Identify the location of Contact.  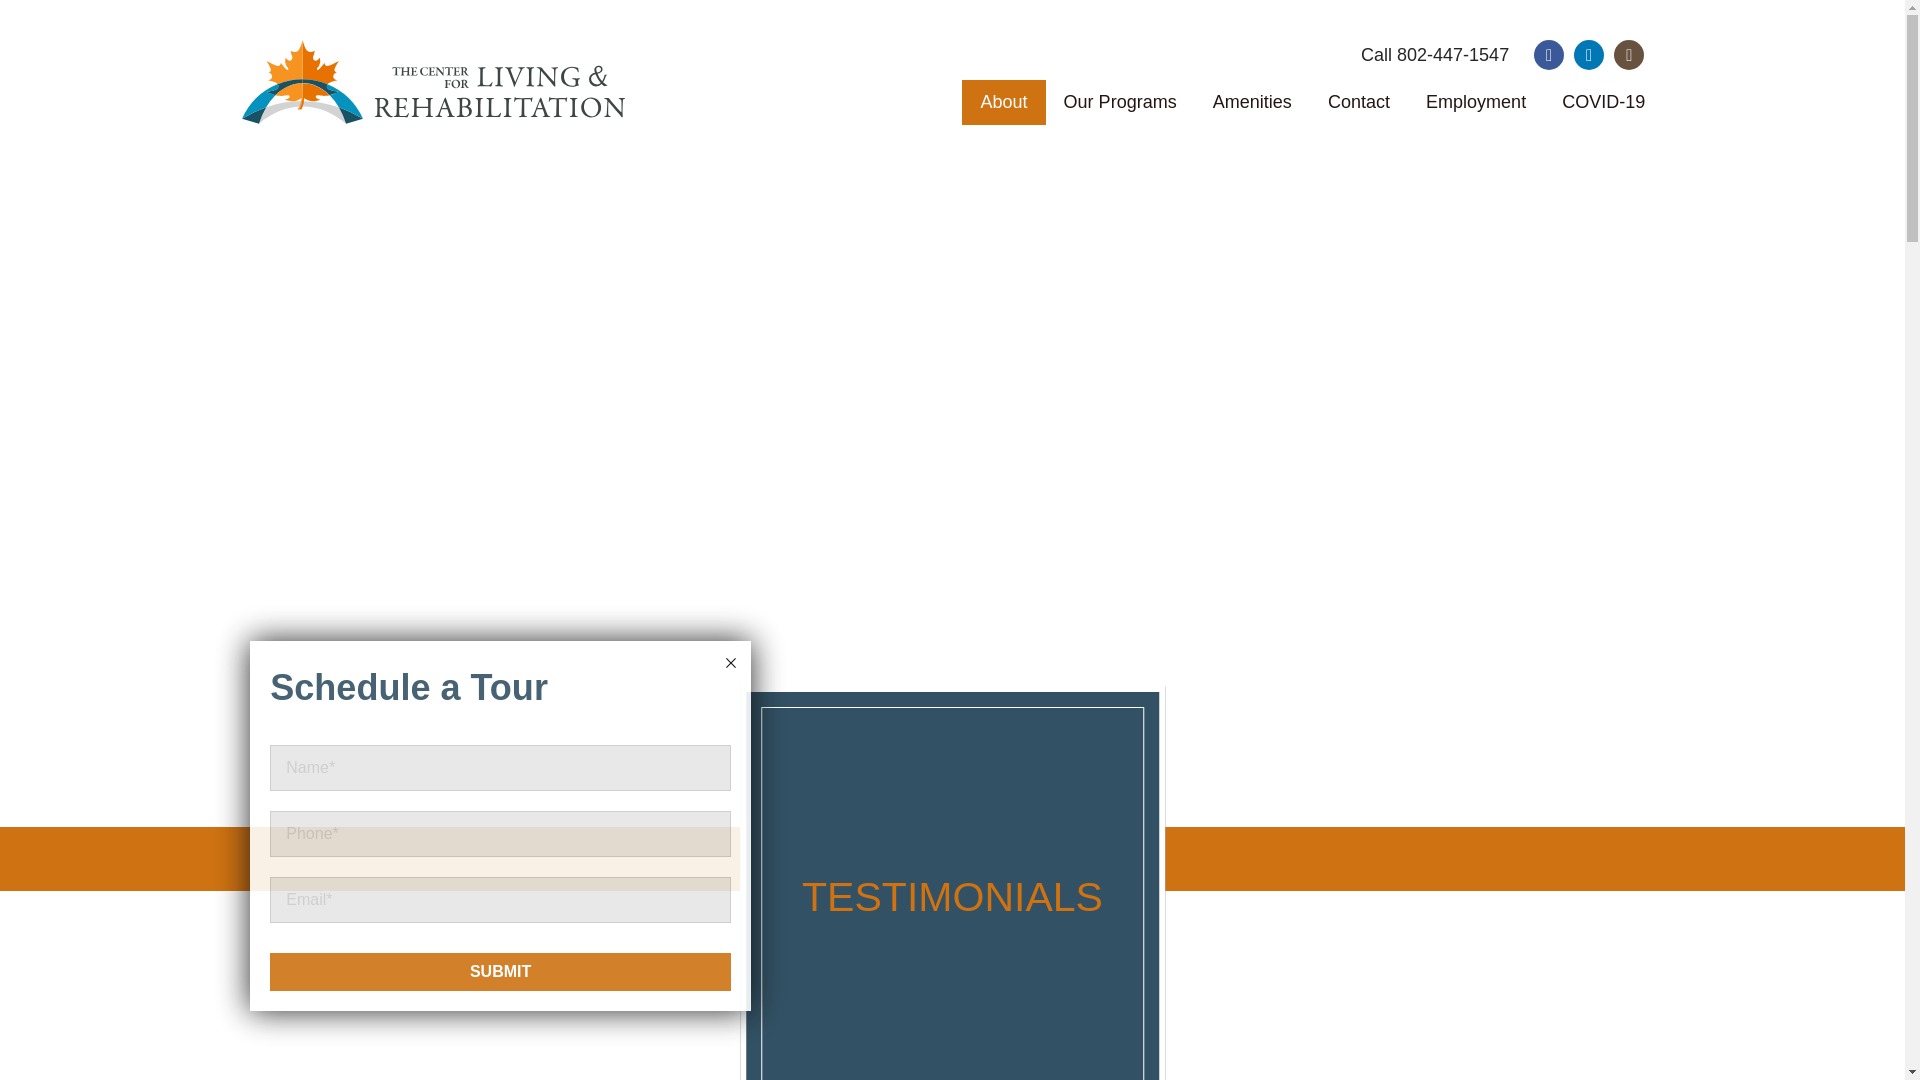
(1358, 102).